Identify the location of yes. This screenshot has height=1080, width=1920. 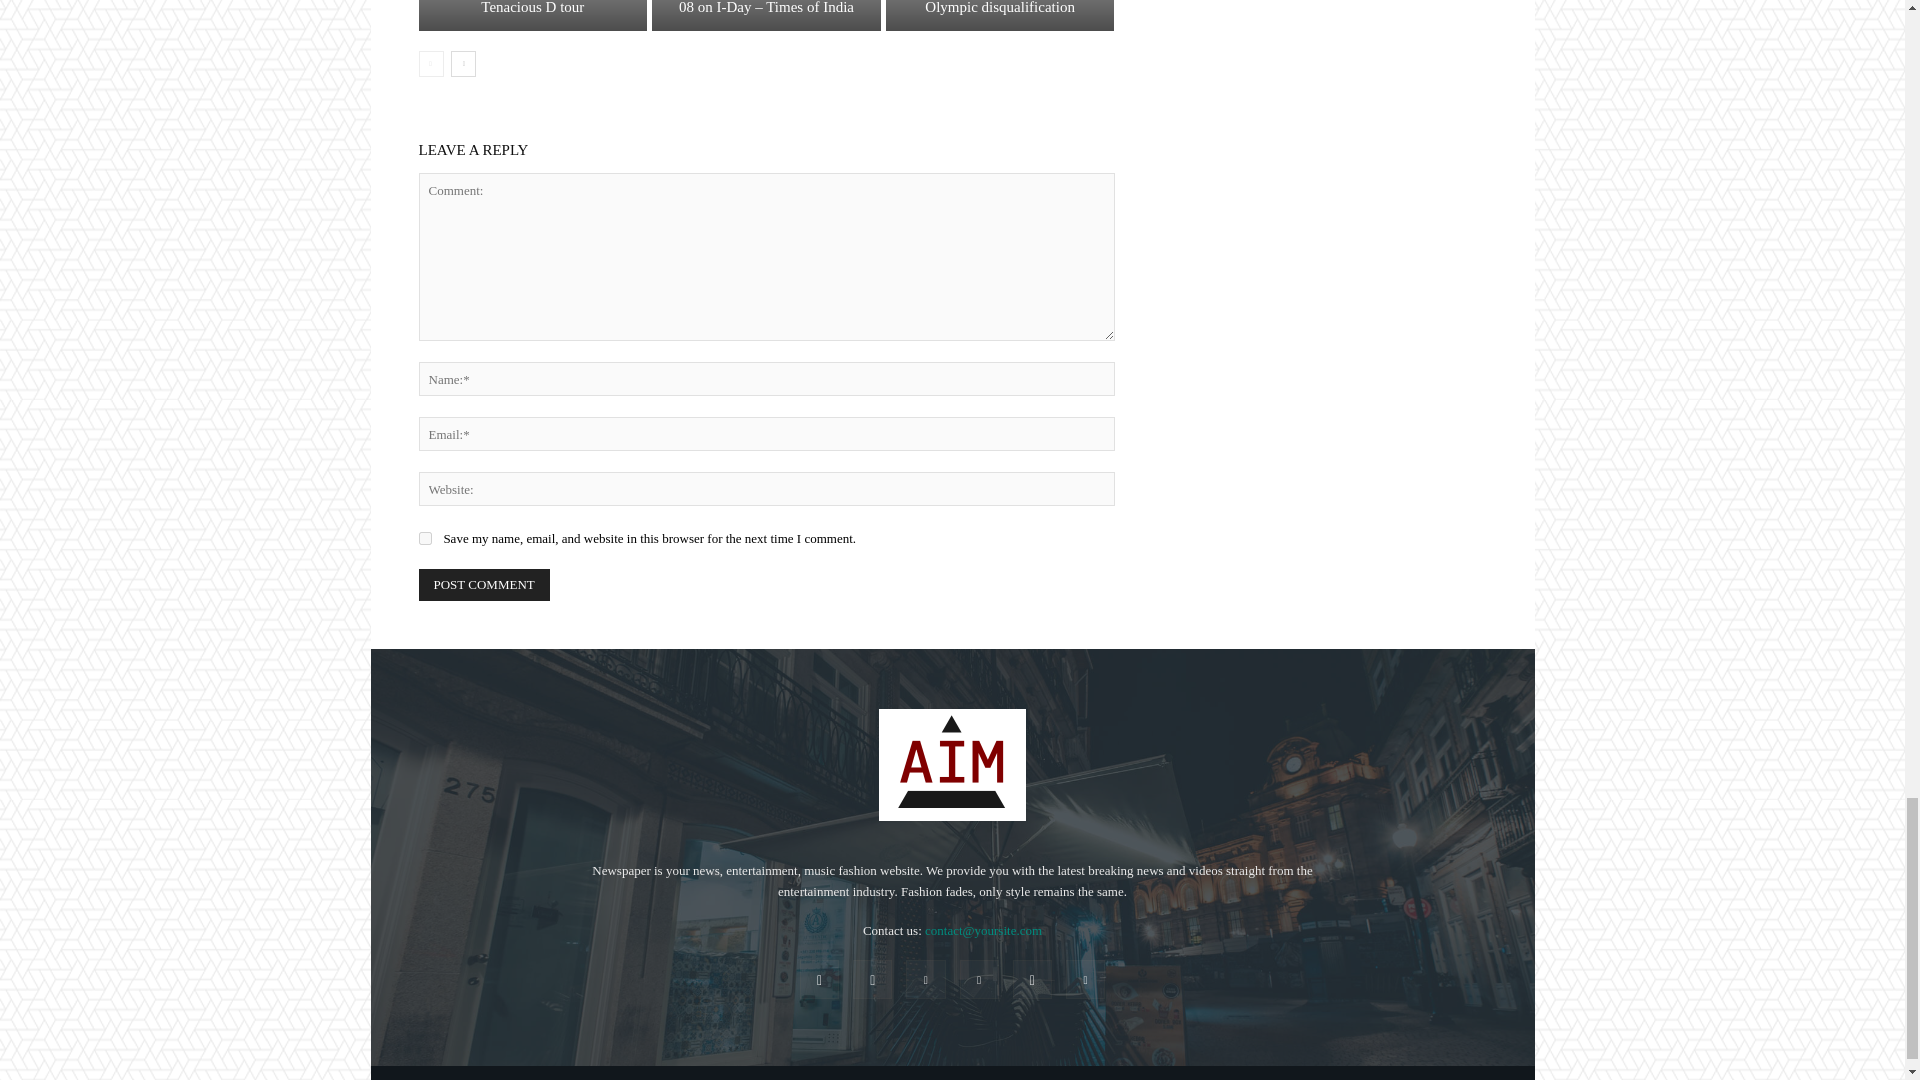
(424, 538).